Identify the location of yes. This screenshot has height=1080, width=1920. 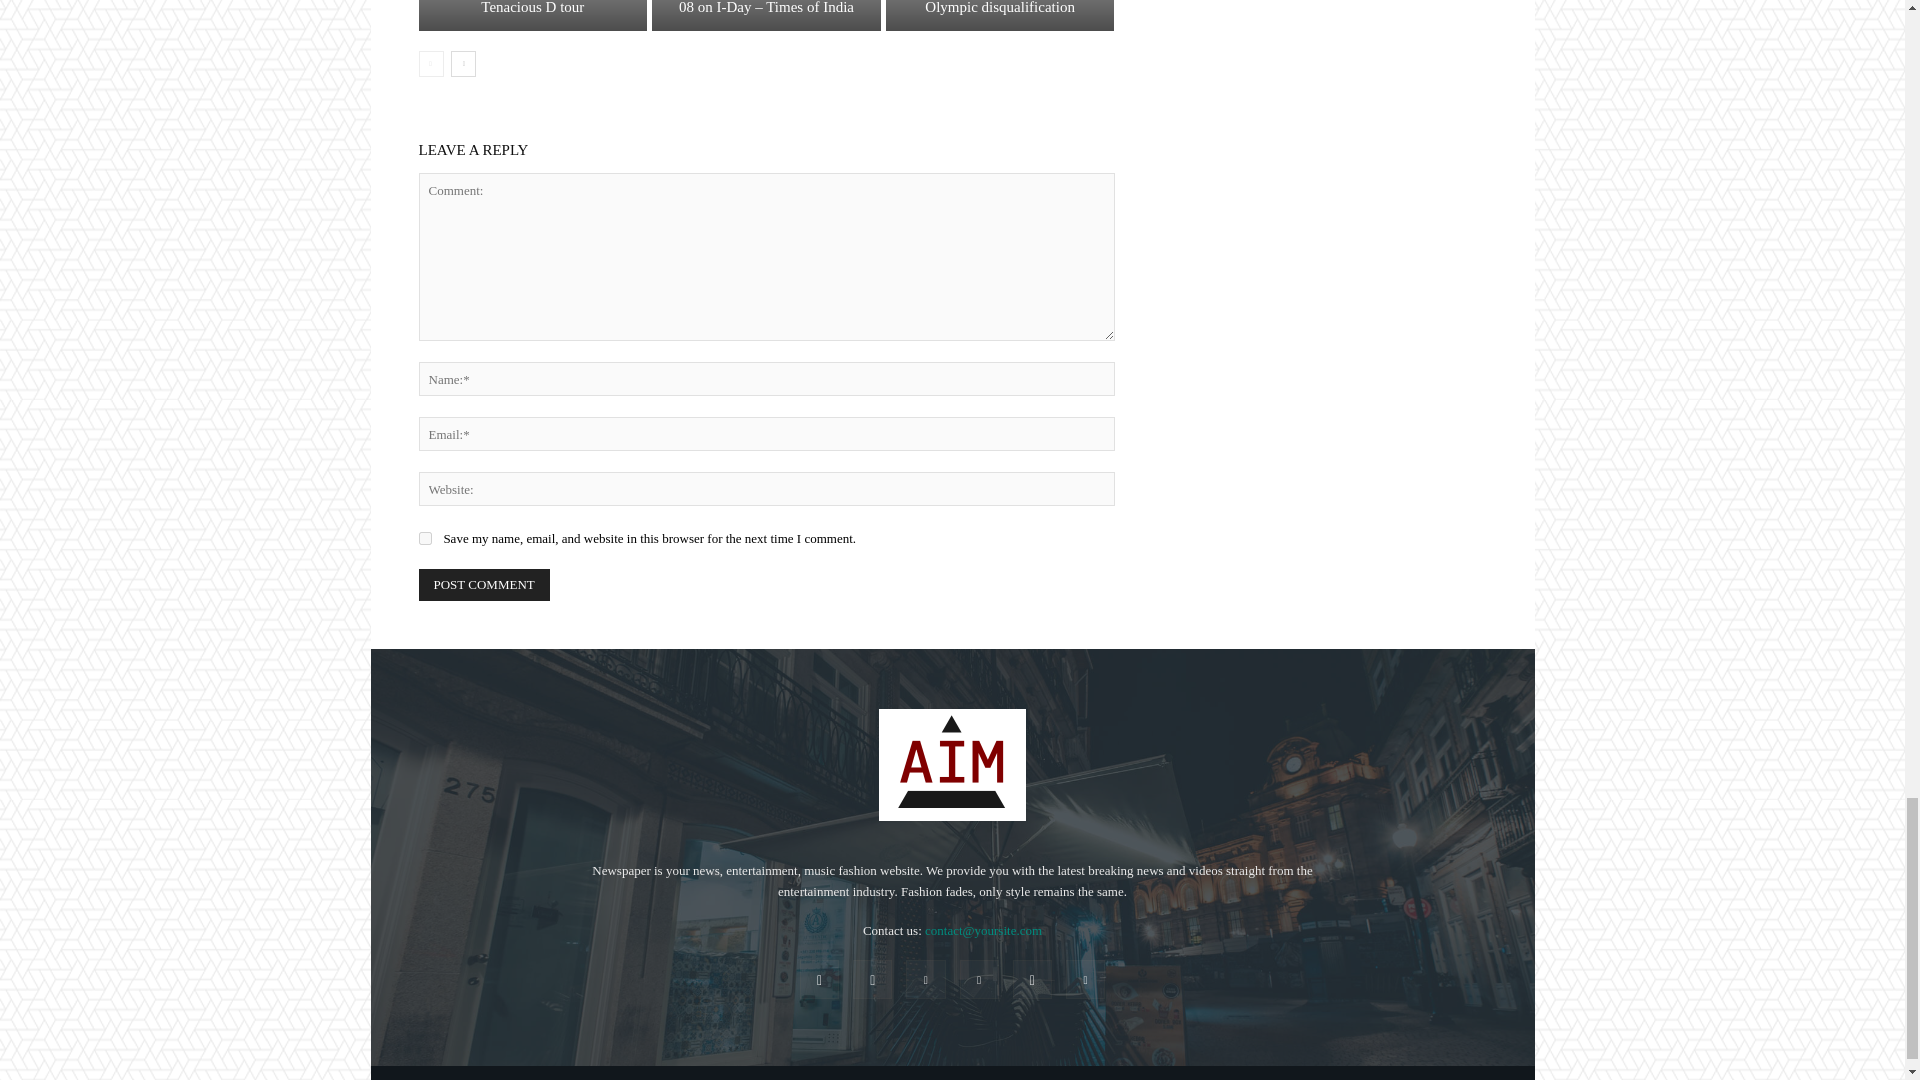
(424, 538).